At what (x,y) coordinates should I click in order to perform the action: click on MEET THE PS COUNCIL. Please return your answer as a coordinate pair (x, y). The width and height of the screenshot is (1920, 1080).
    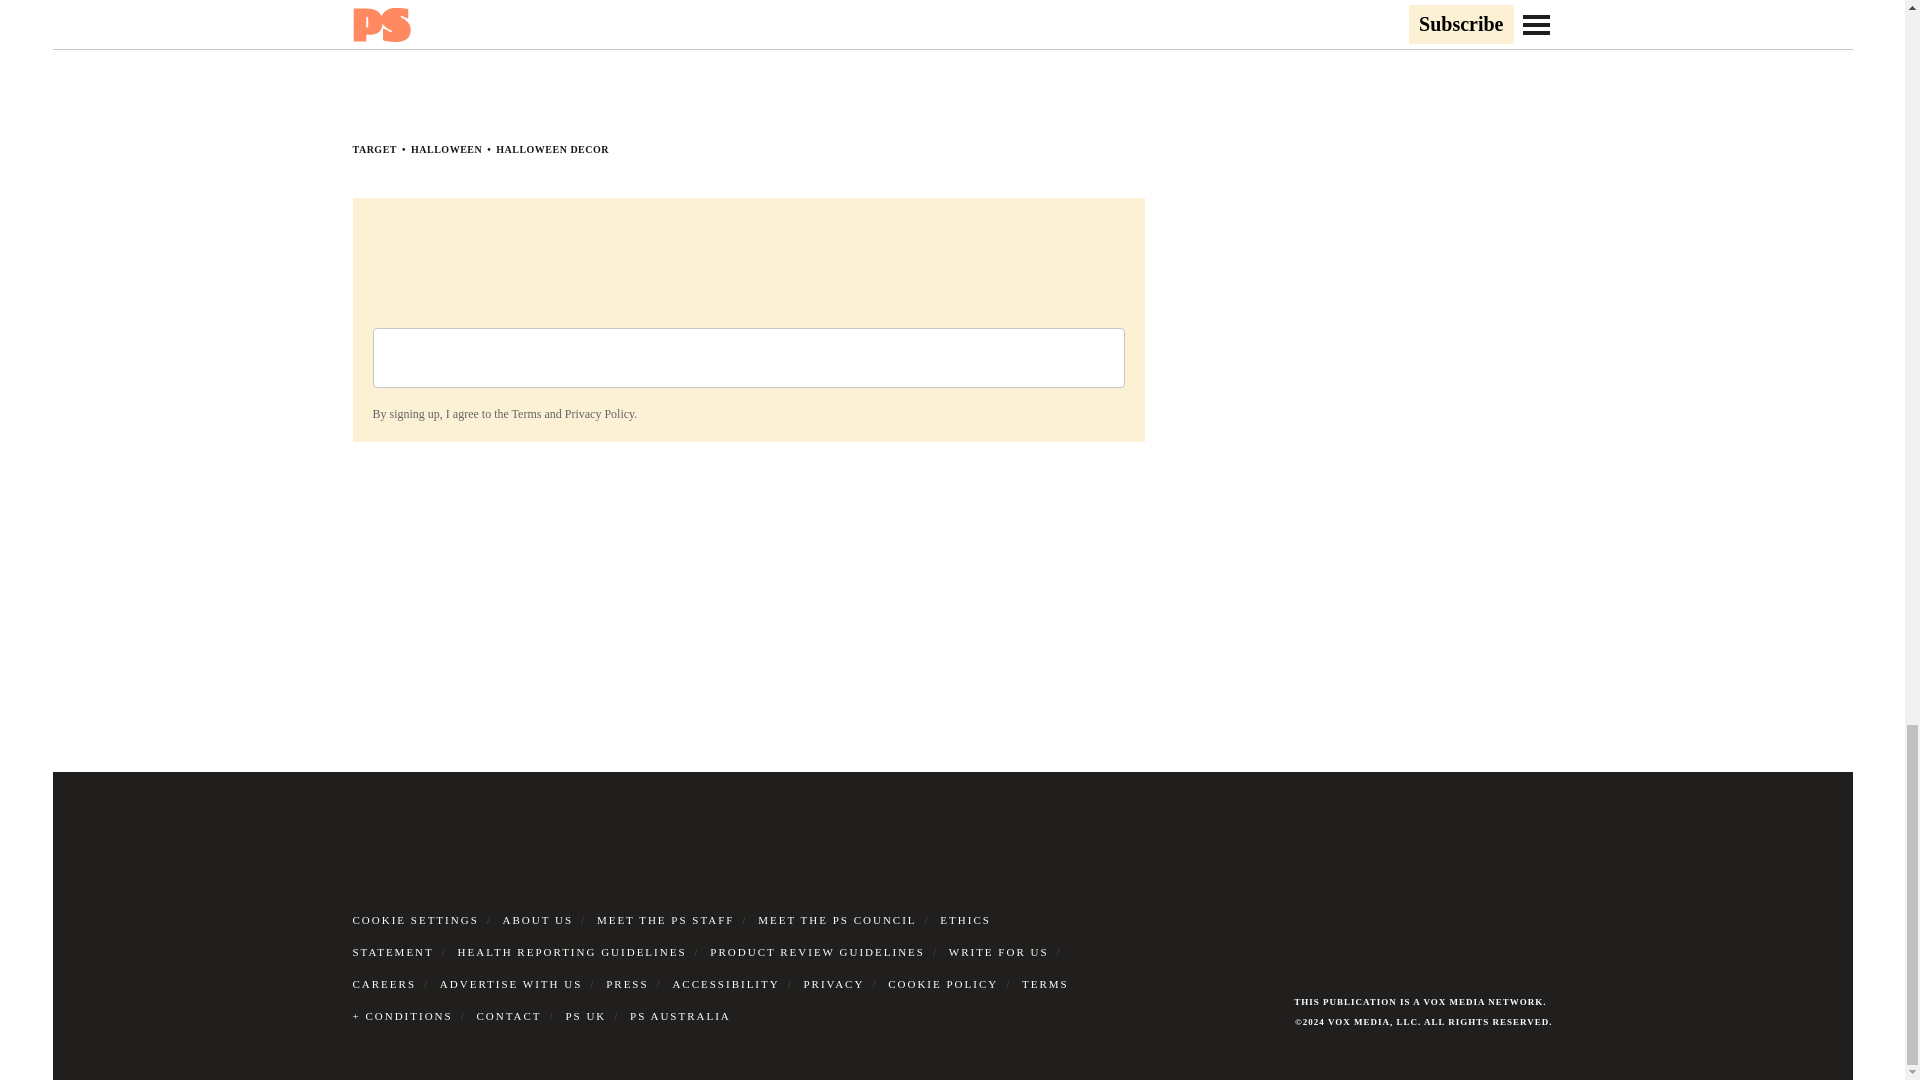
    Looking at the image, I should click on (836, 919).